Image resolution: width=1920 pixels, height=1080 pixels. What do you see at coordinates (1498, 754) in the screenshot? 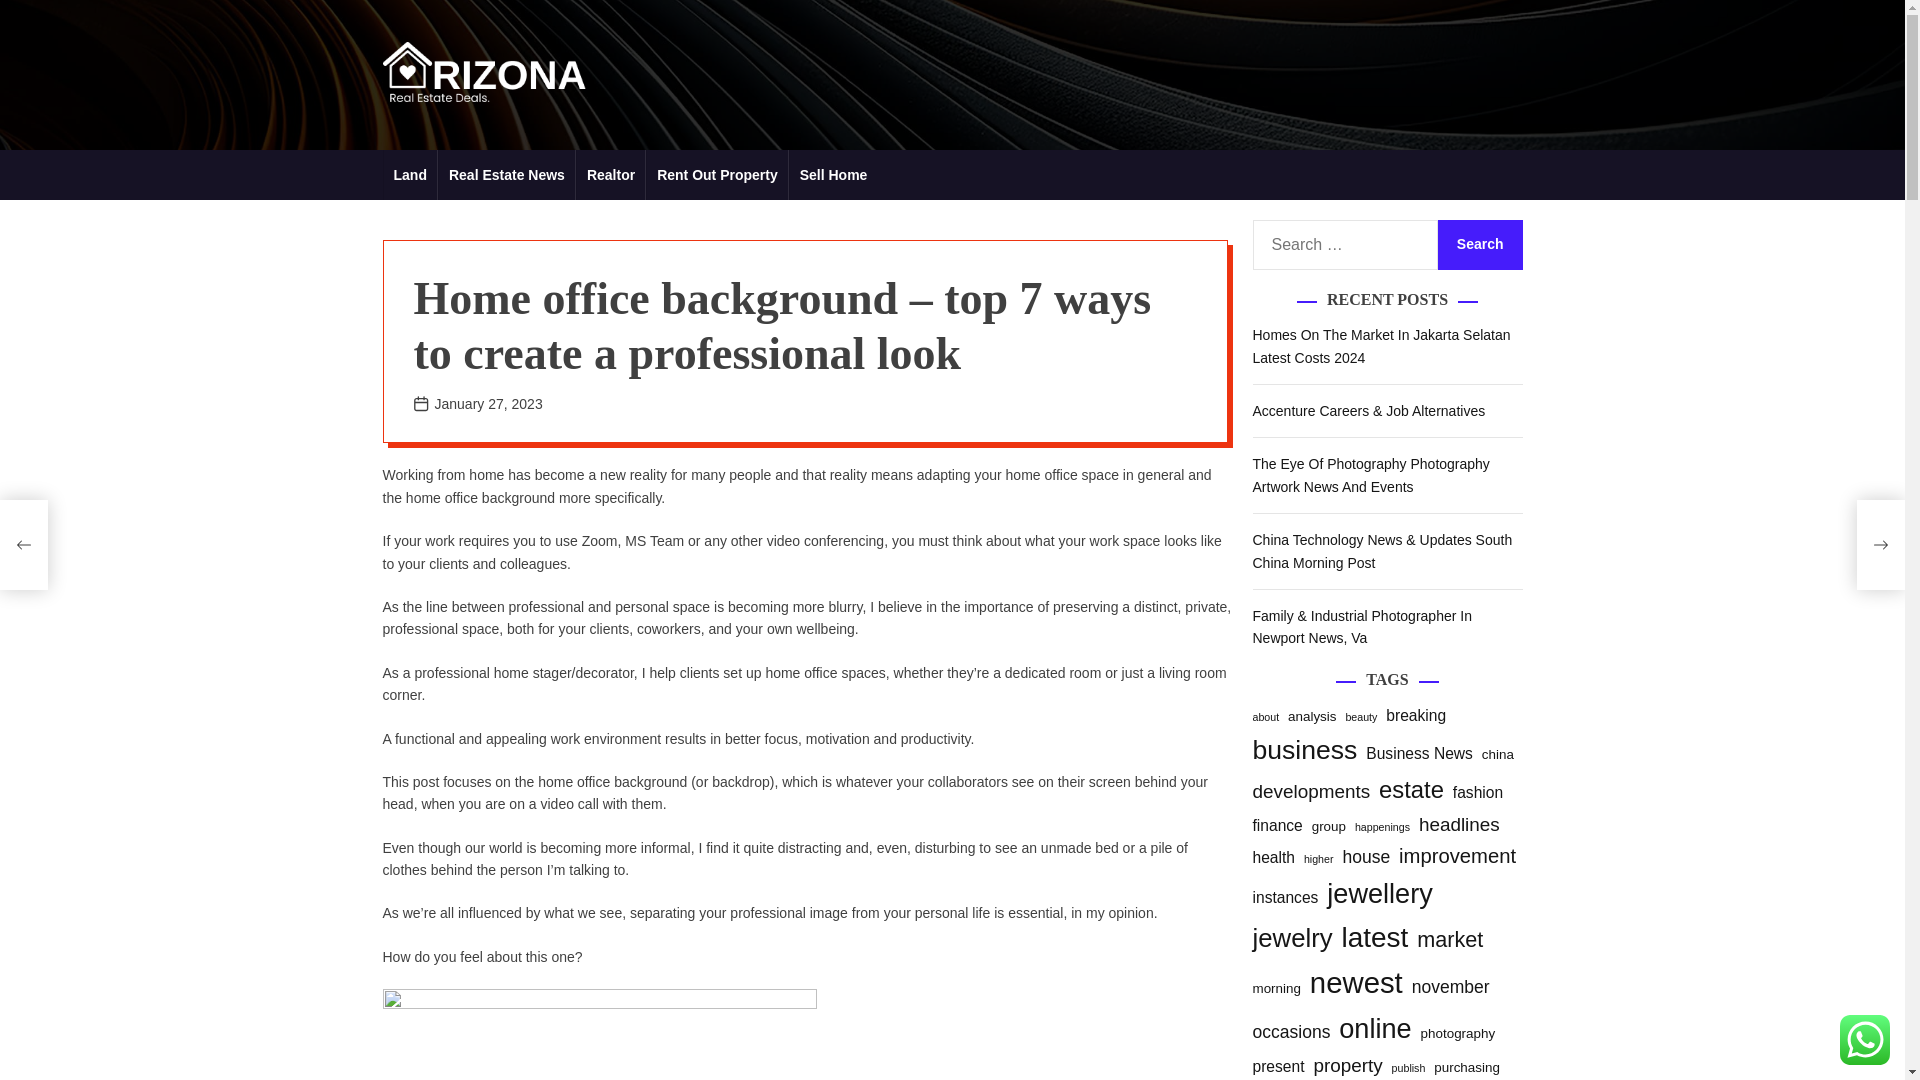
I see `china` at bounding box center [1498, 754].